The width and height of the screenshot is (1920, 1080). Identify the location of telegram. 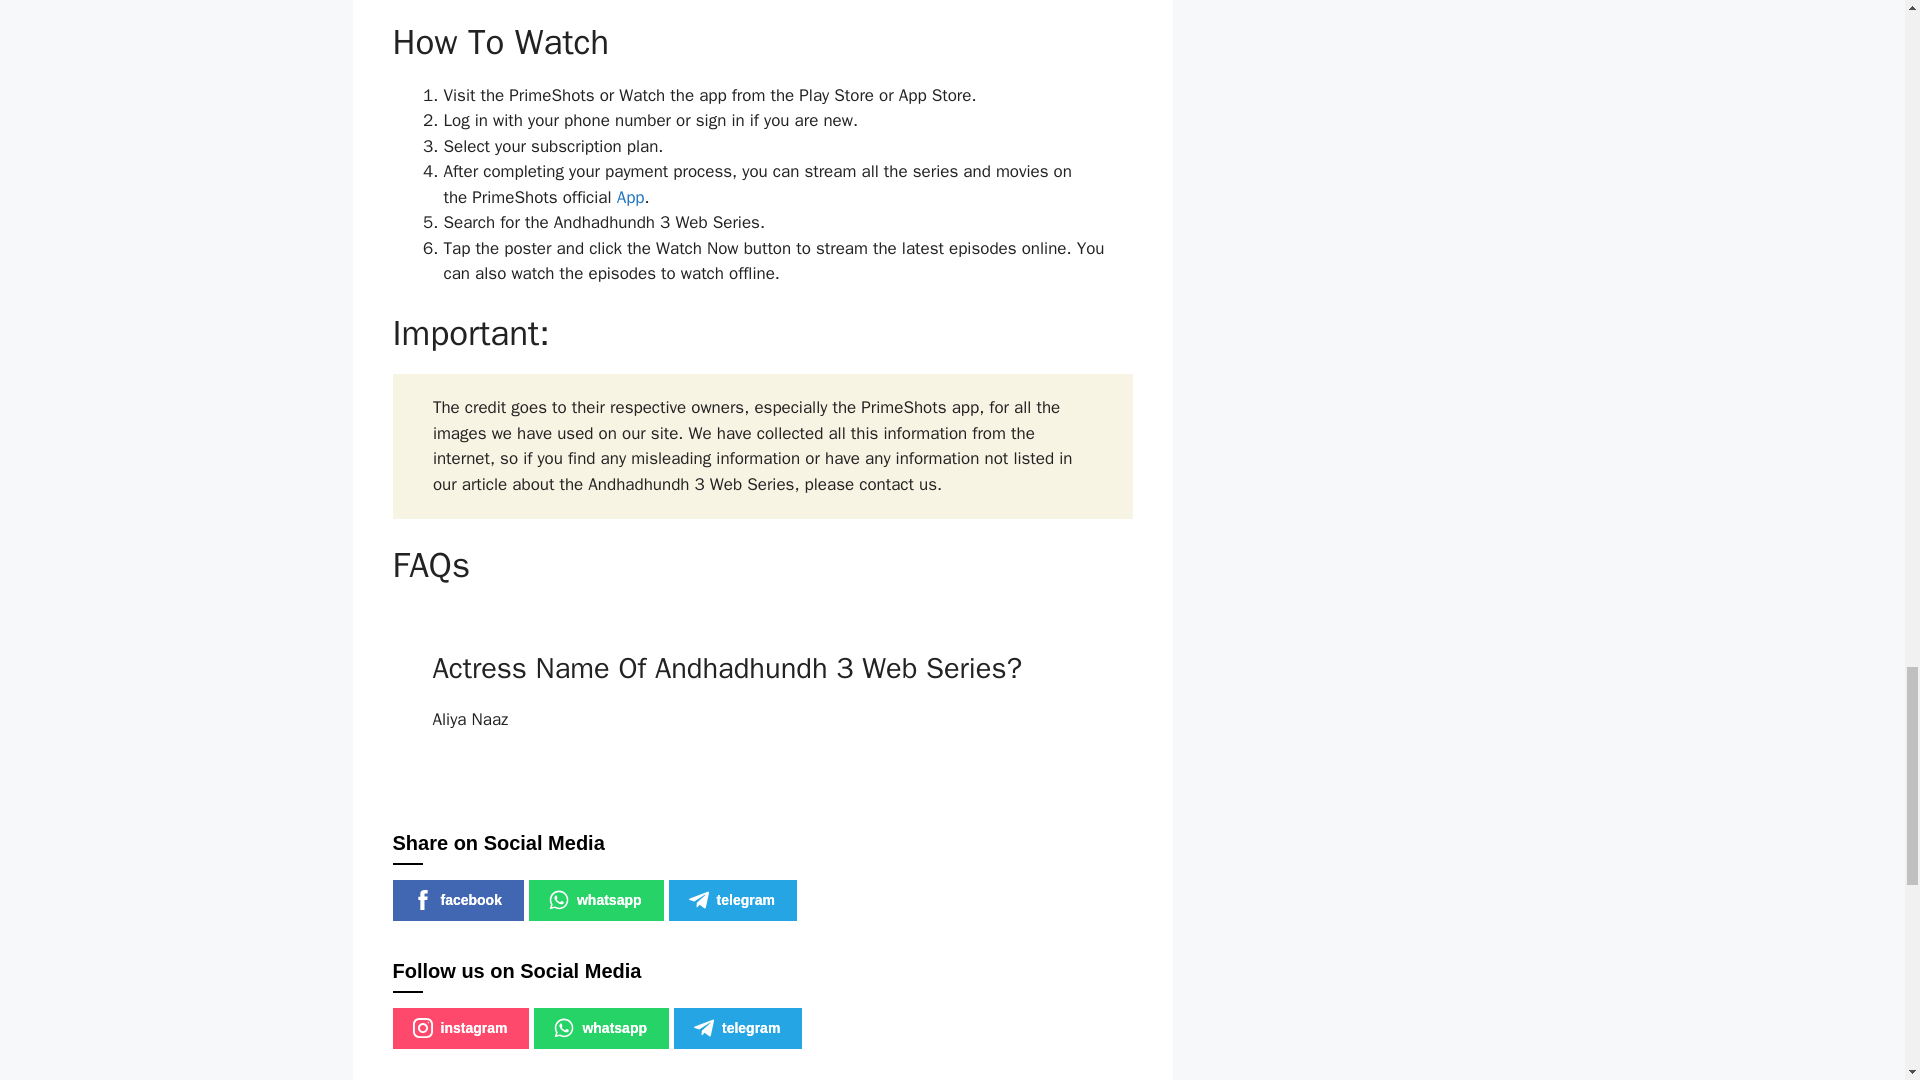
(732, 900).